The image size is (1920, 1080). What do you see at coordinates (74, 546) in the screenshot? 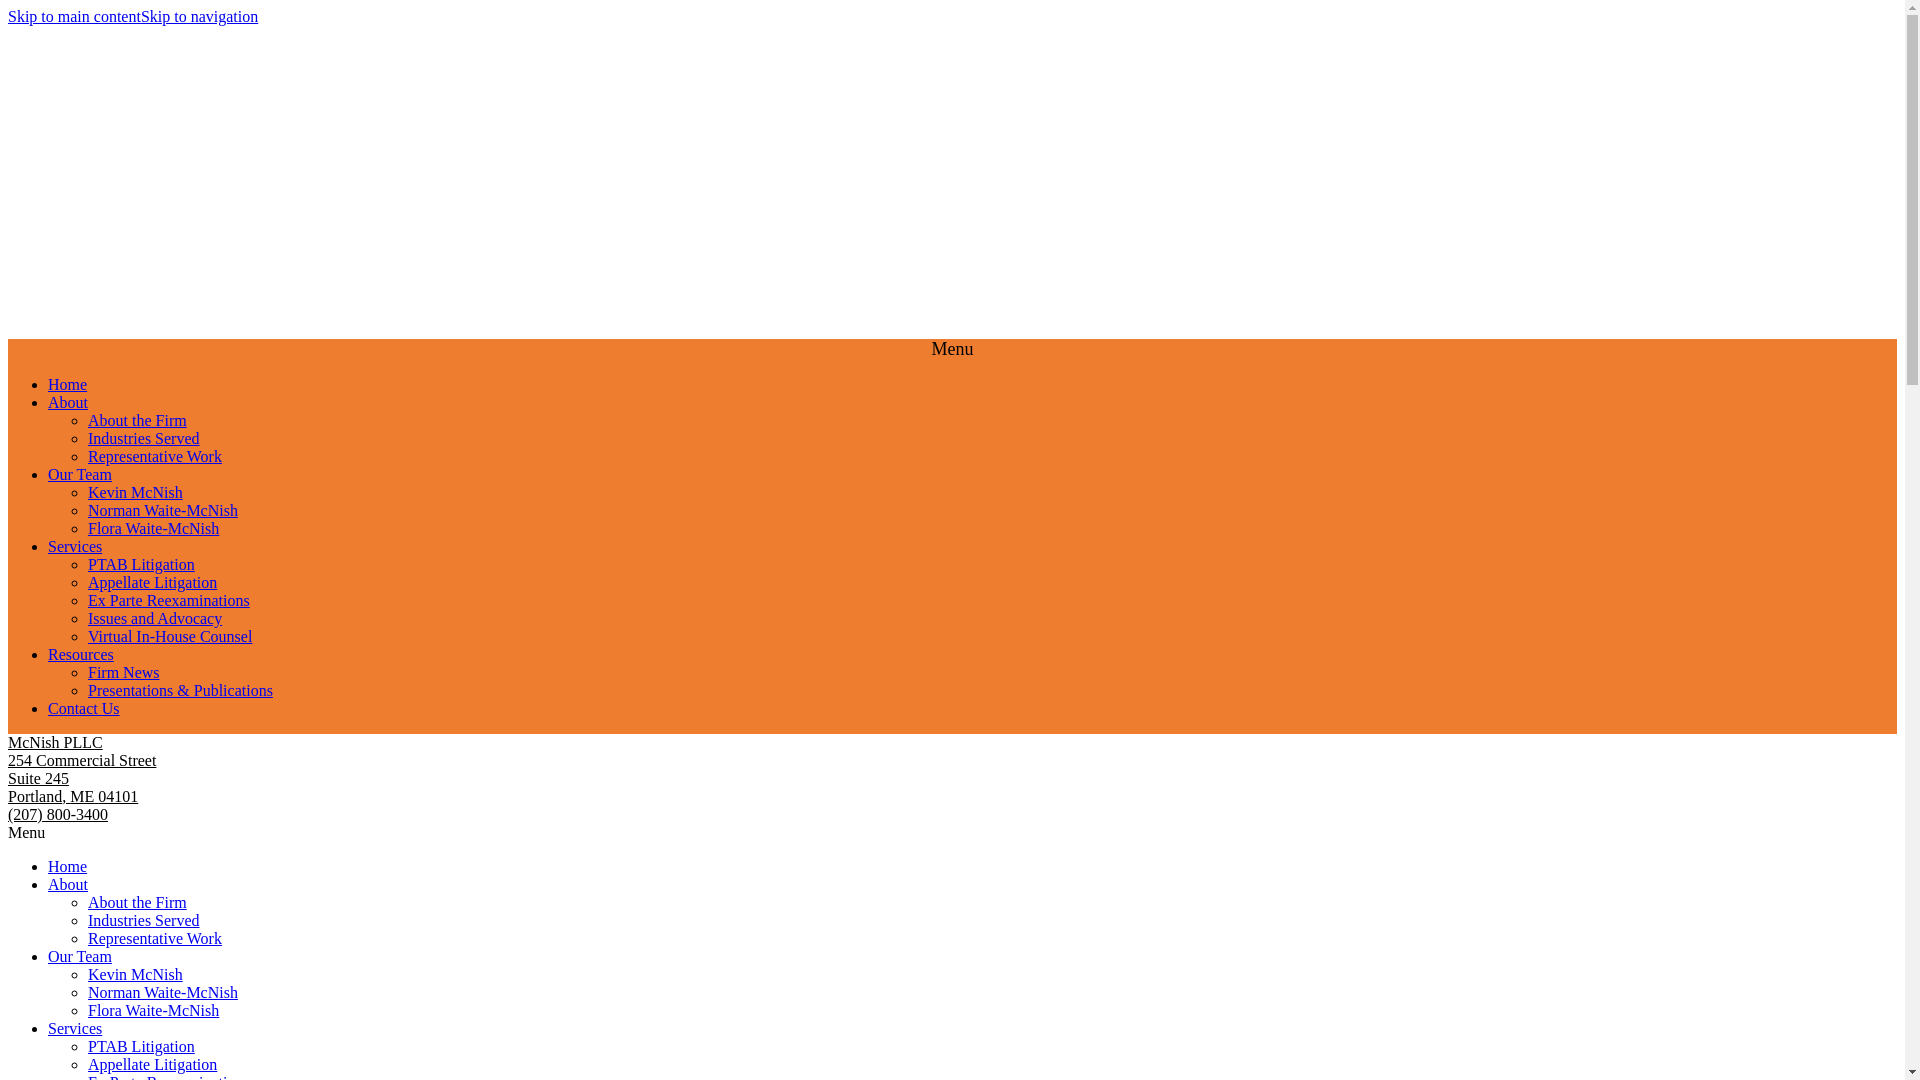
I see `Services` at bounding box center [74, 546].